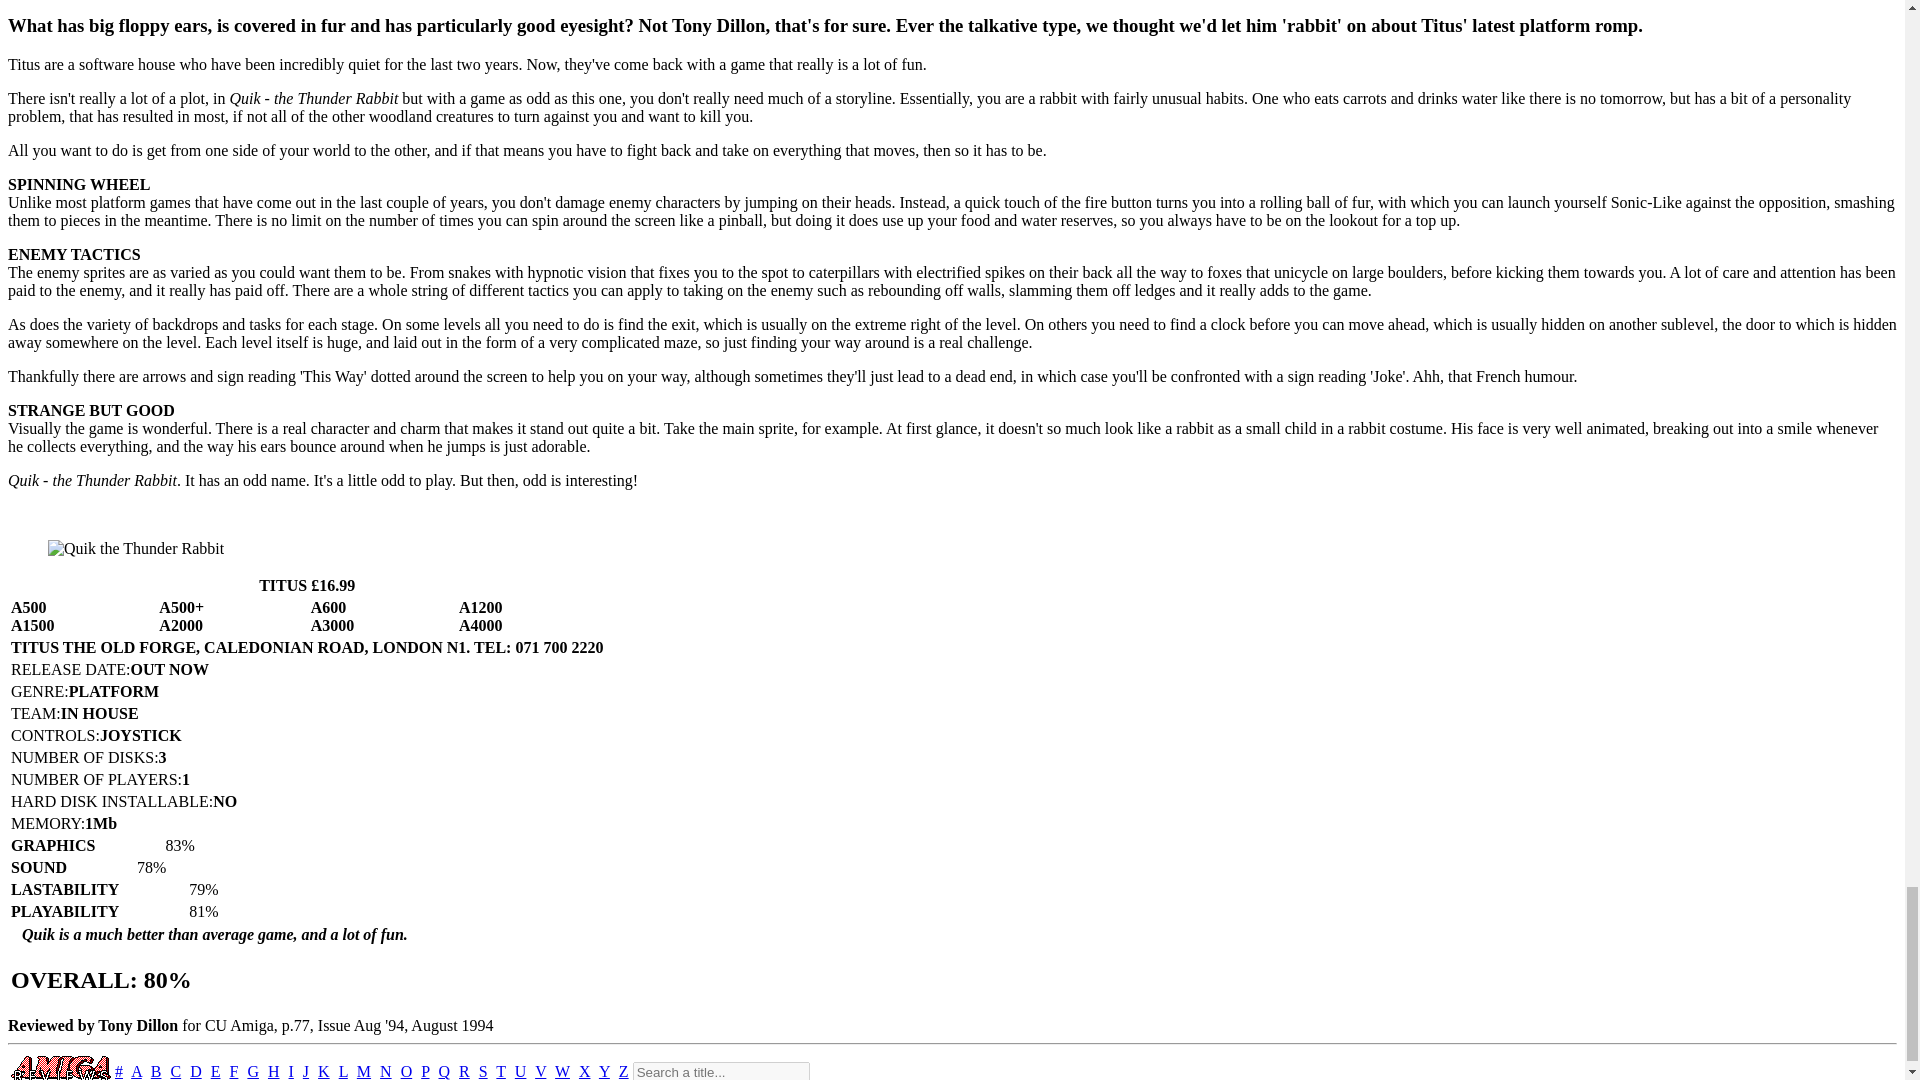 This screenshot has height=1080, width=1920. What do you see at coordinates (196, 1071) in the screenshot?
I see `D` at bounding box center [196, 1071].